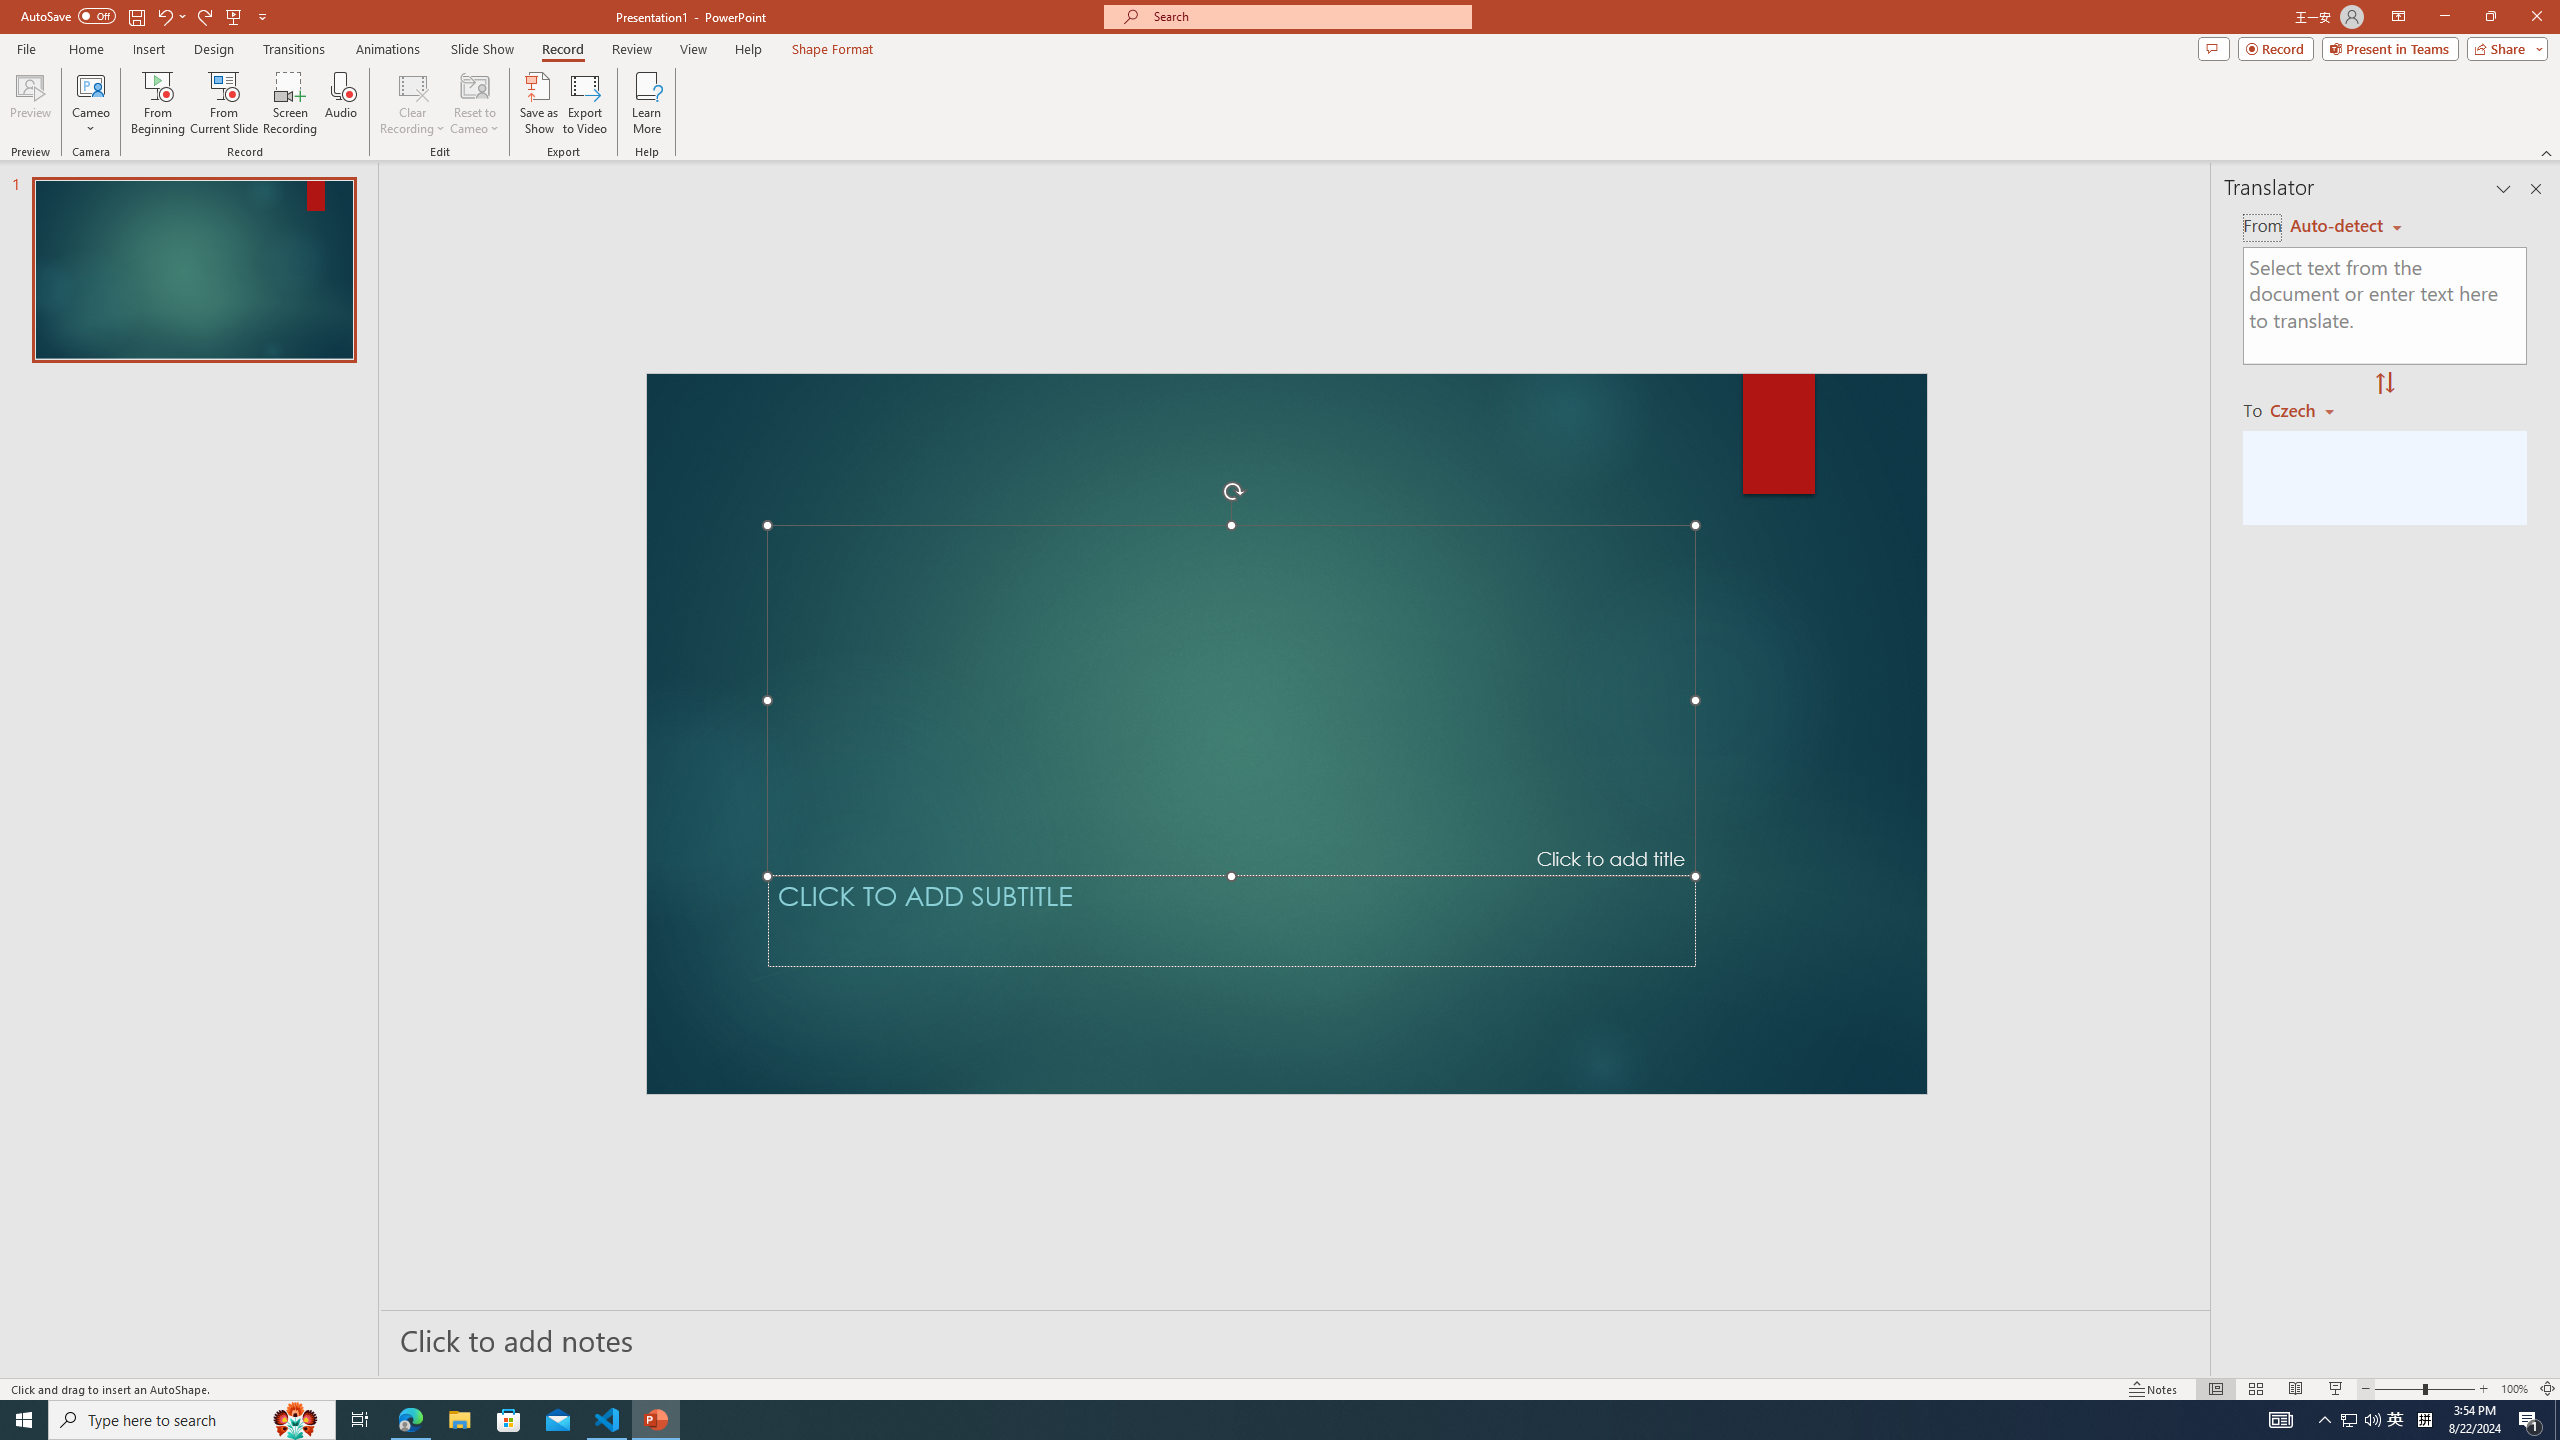  I want to click on Design, so click(214, 49).